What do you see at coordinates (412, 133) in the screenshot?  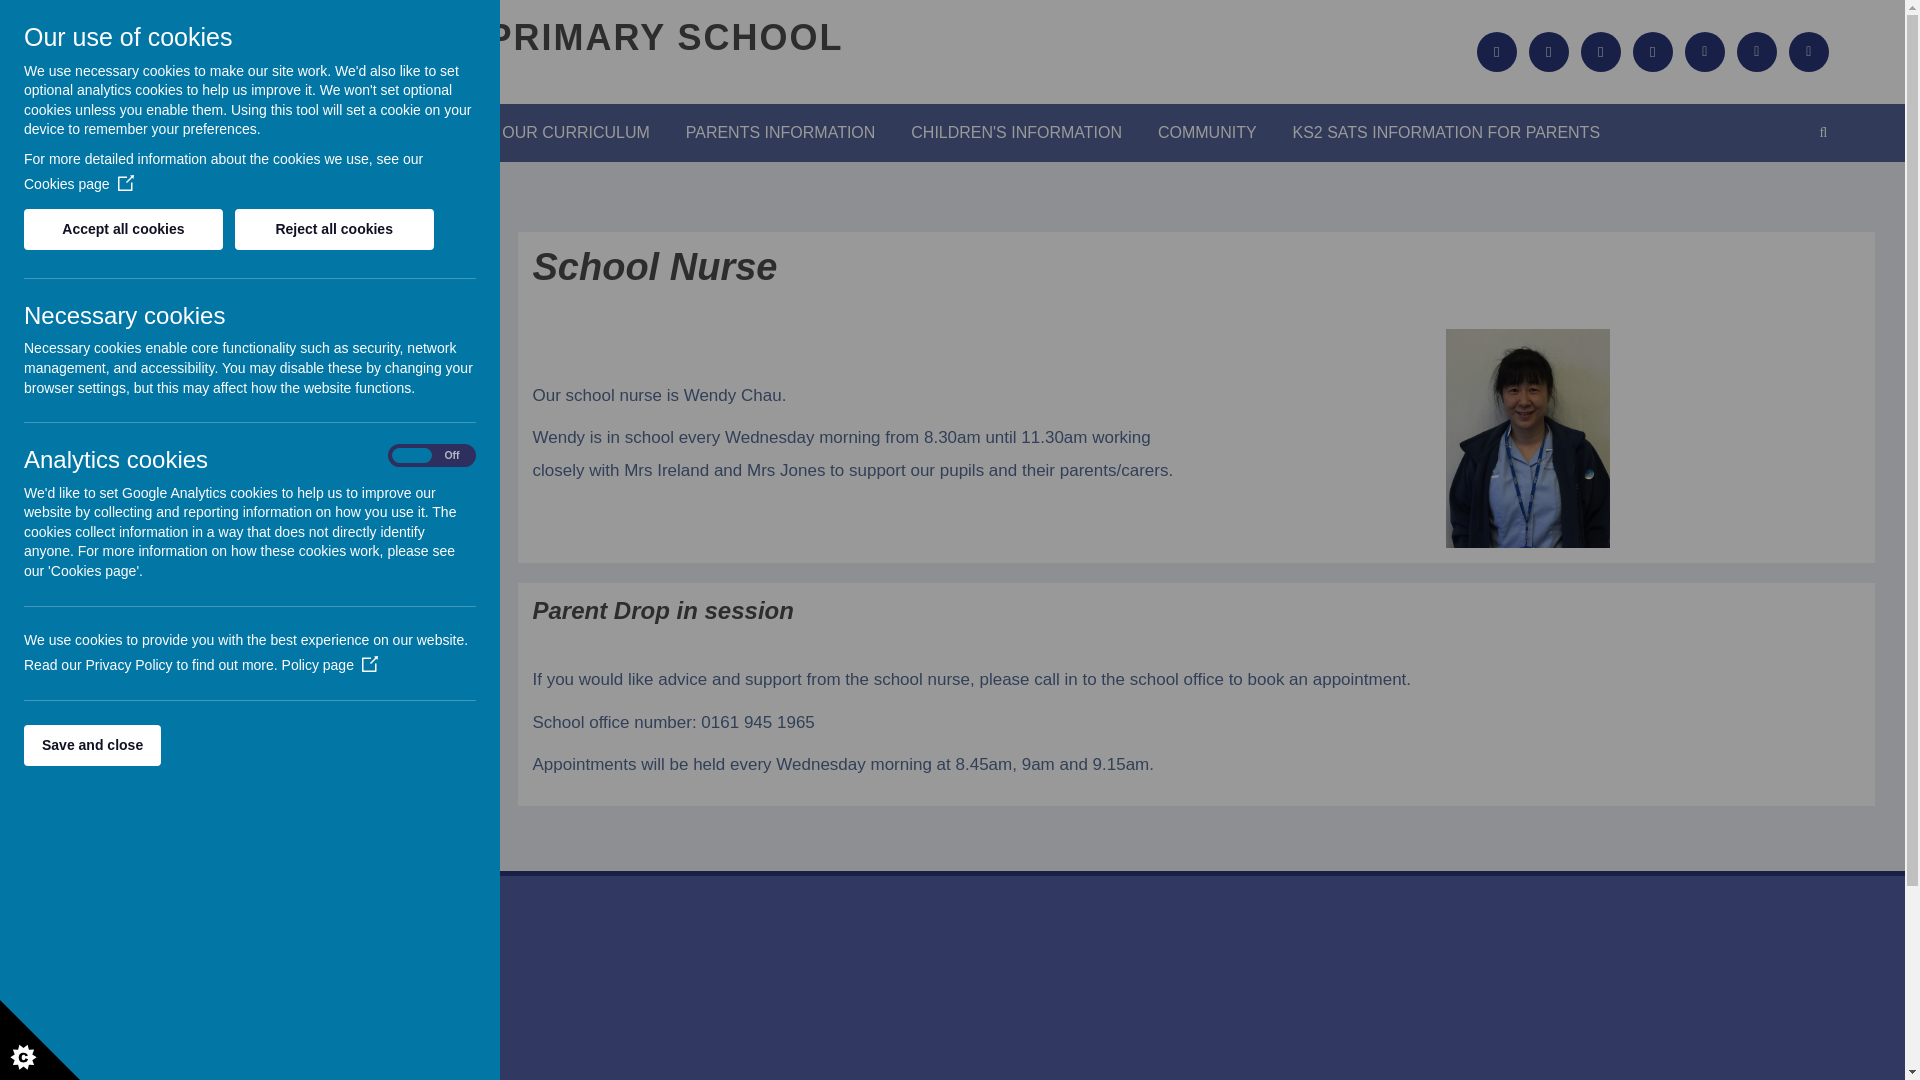 I see `OUR SCHOOL` at bounding box center [412, 133].